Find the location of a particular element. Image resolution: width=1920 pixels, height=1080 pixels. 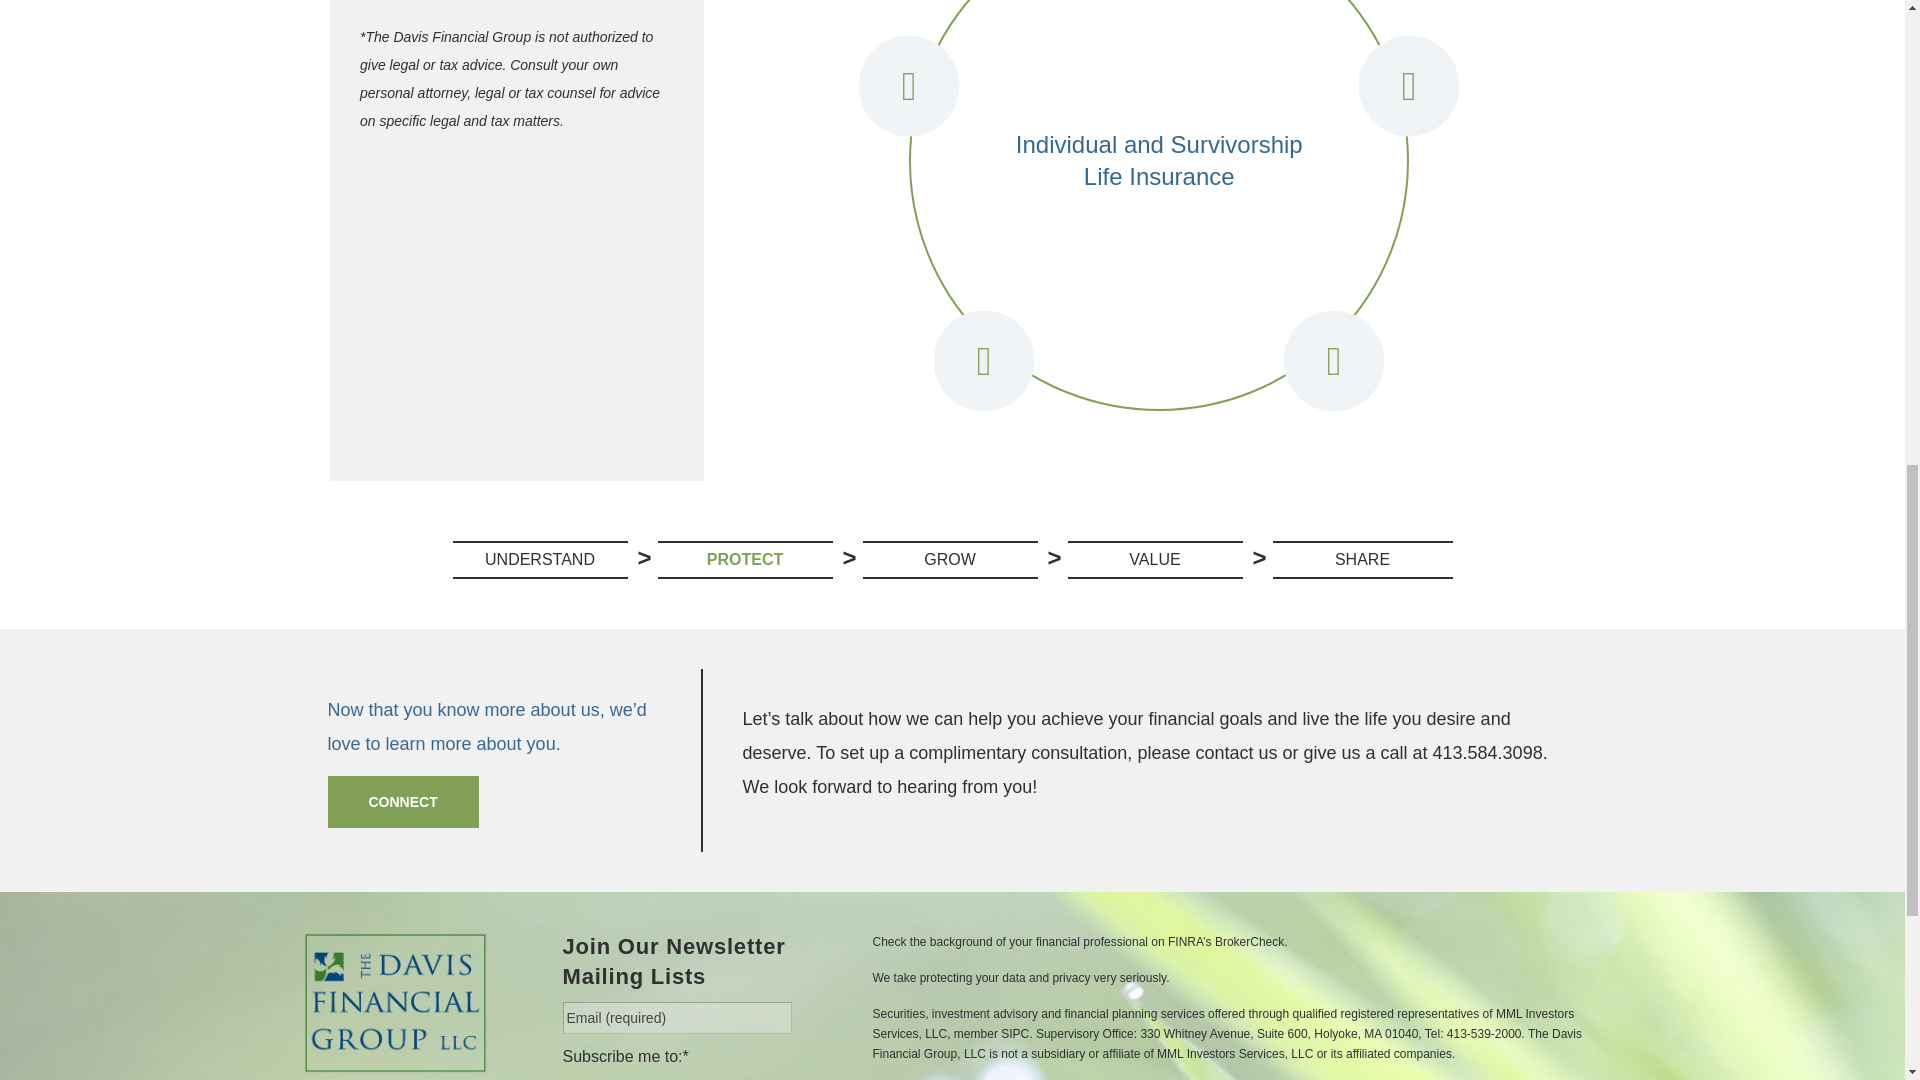

VALUE is located at coordinates (1154, 560).